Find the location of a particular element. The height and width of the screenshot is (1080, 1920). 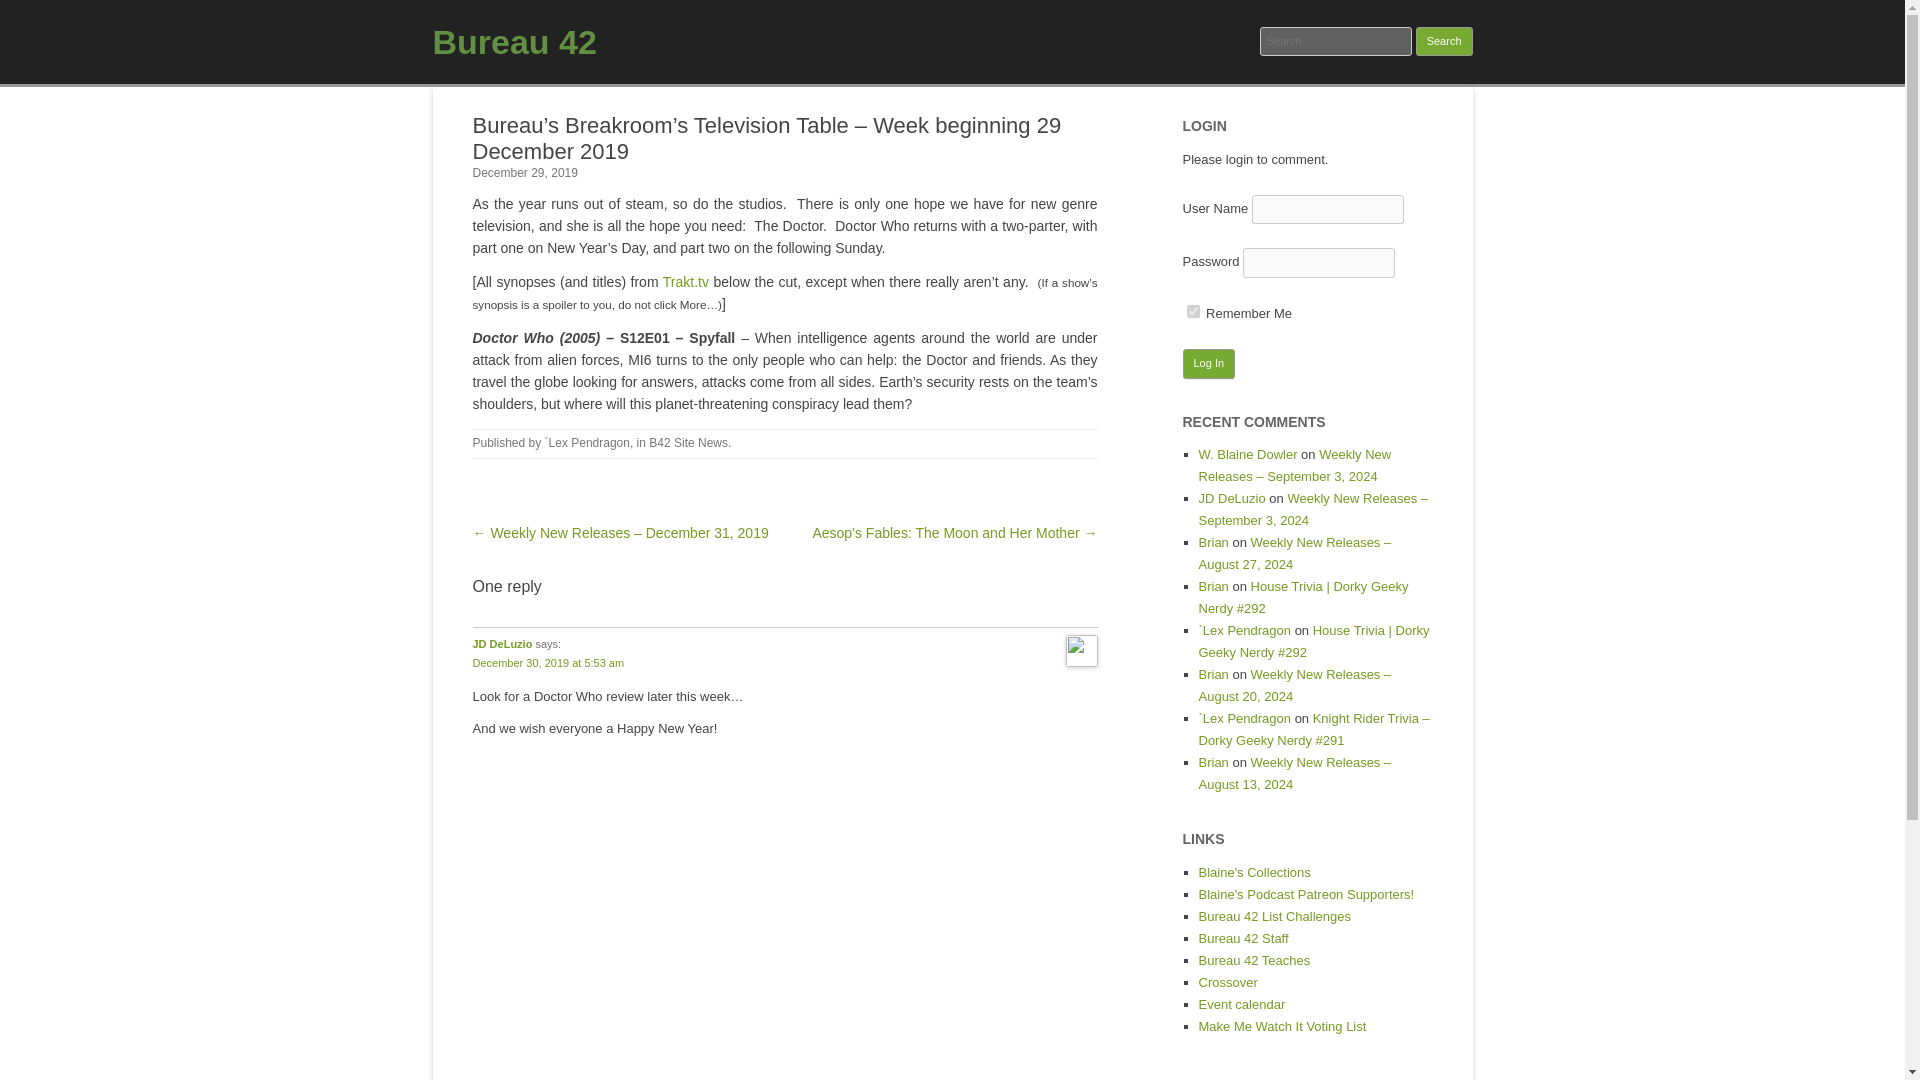

The home of our new annual list challenges. is located at coordinates (1274, 916).